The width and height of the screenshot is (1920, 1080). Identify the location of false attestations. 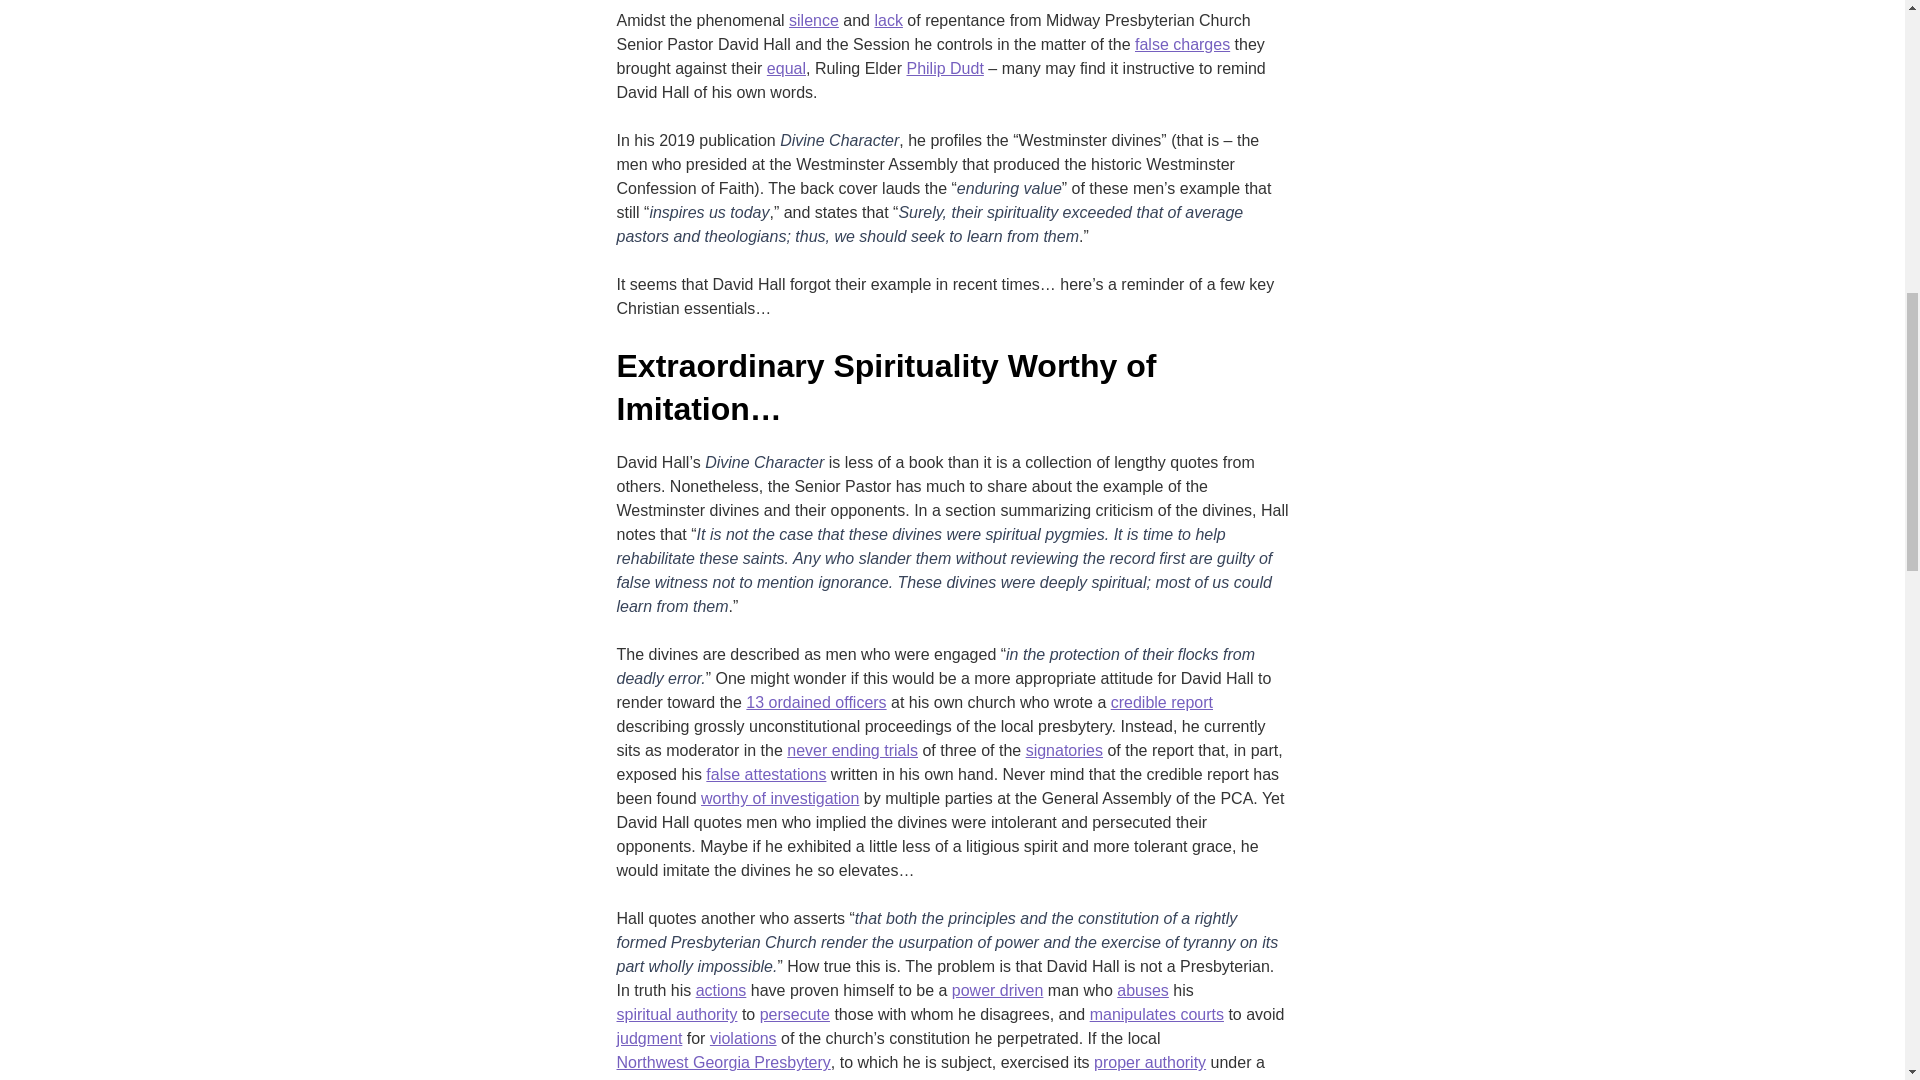
(766, 774).